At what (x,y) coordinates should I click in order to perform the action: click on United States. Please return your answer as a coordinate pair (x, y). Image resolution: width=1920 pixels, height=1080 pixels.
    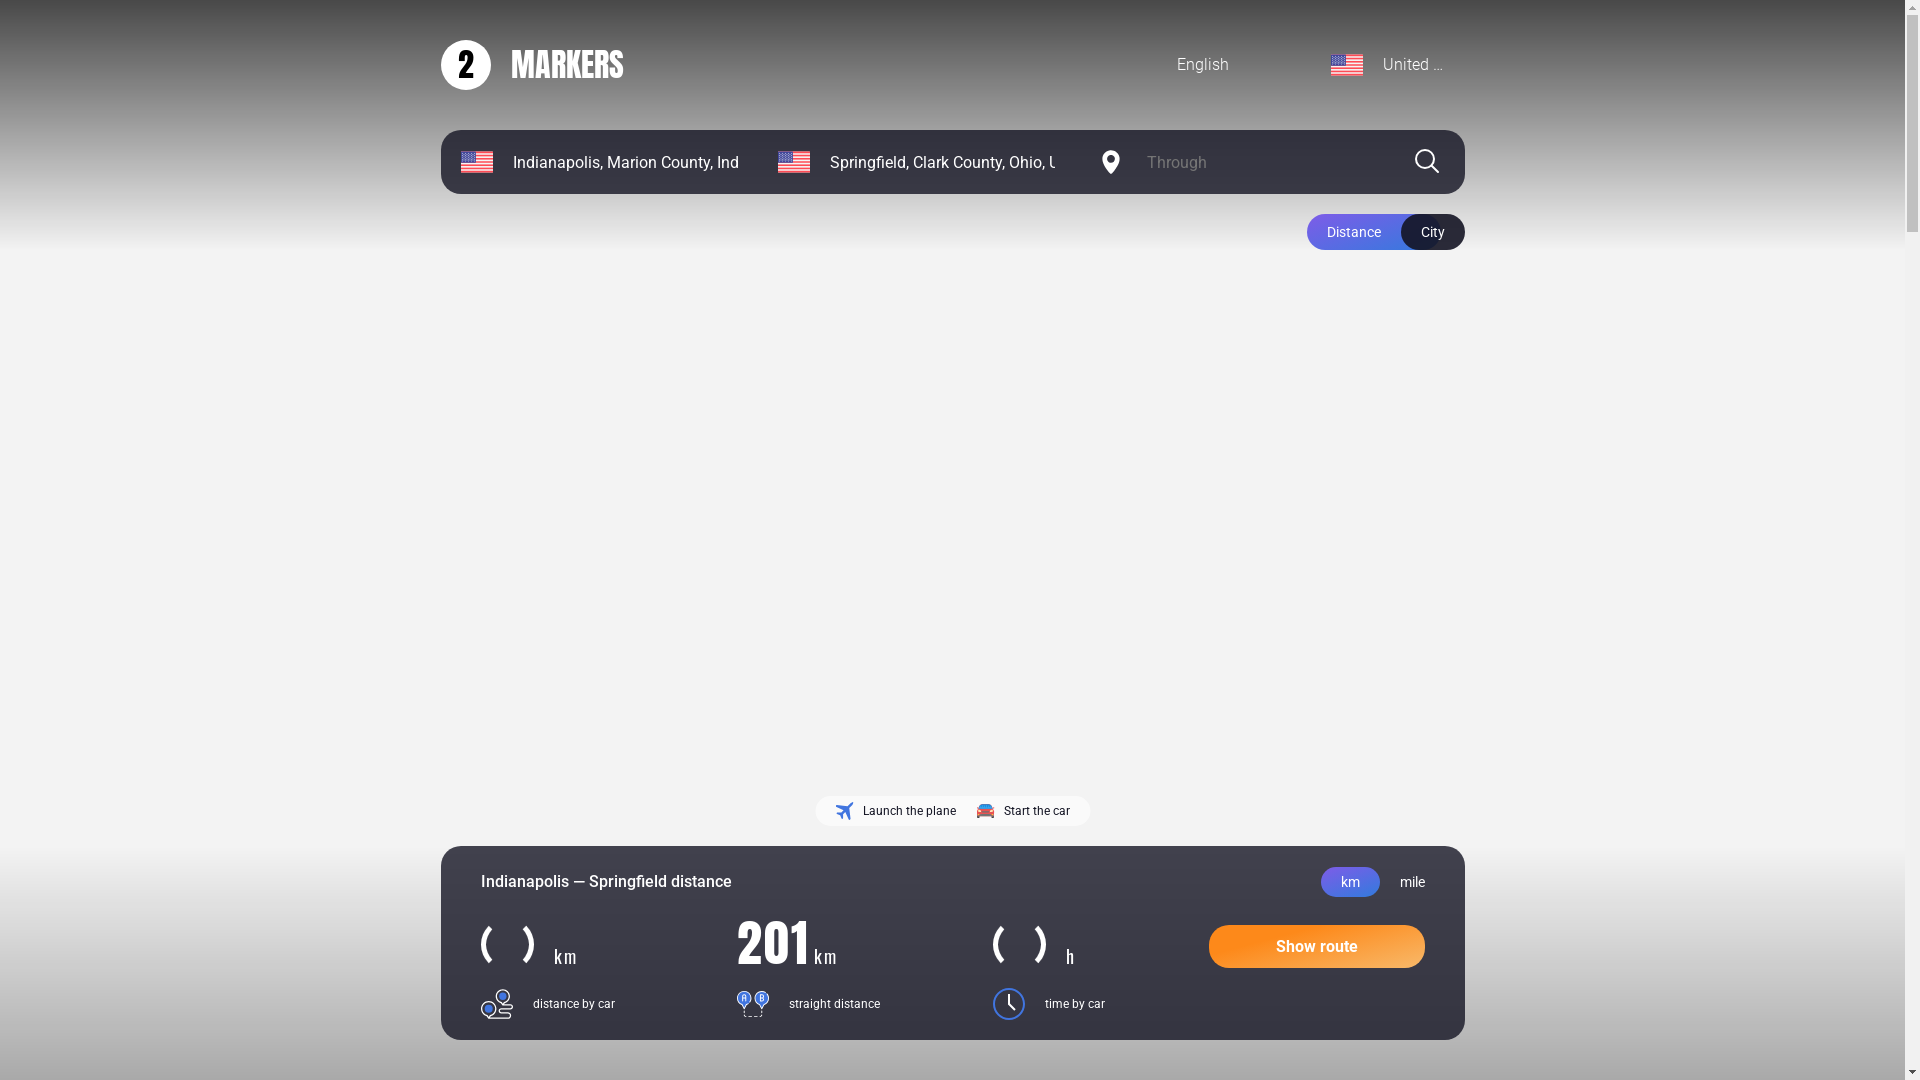
    Looking at the image, I should click on (1388, 65).